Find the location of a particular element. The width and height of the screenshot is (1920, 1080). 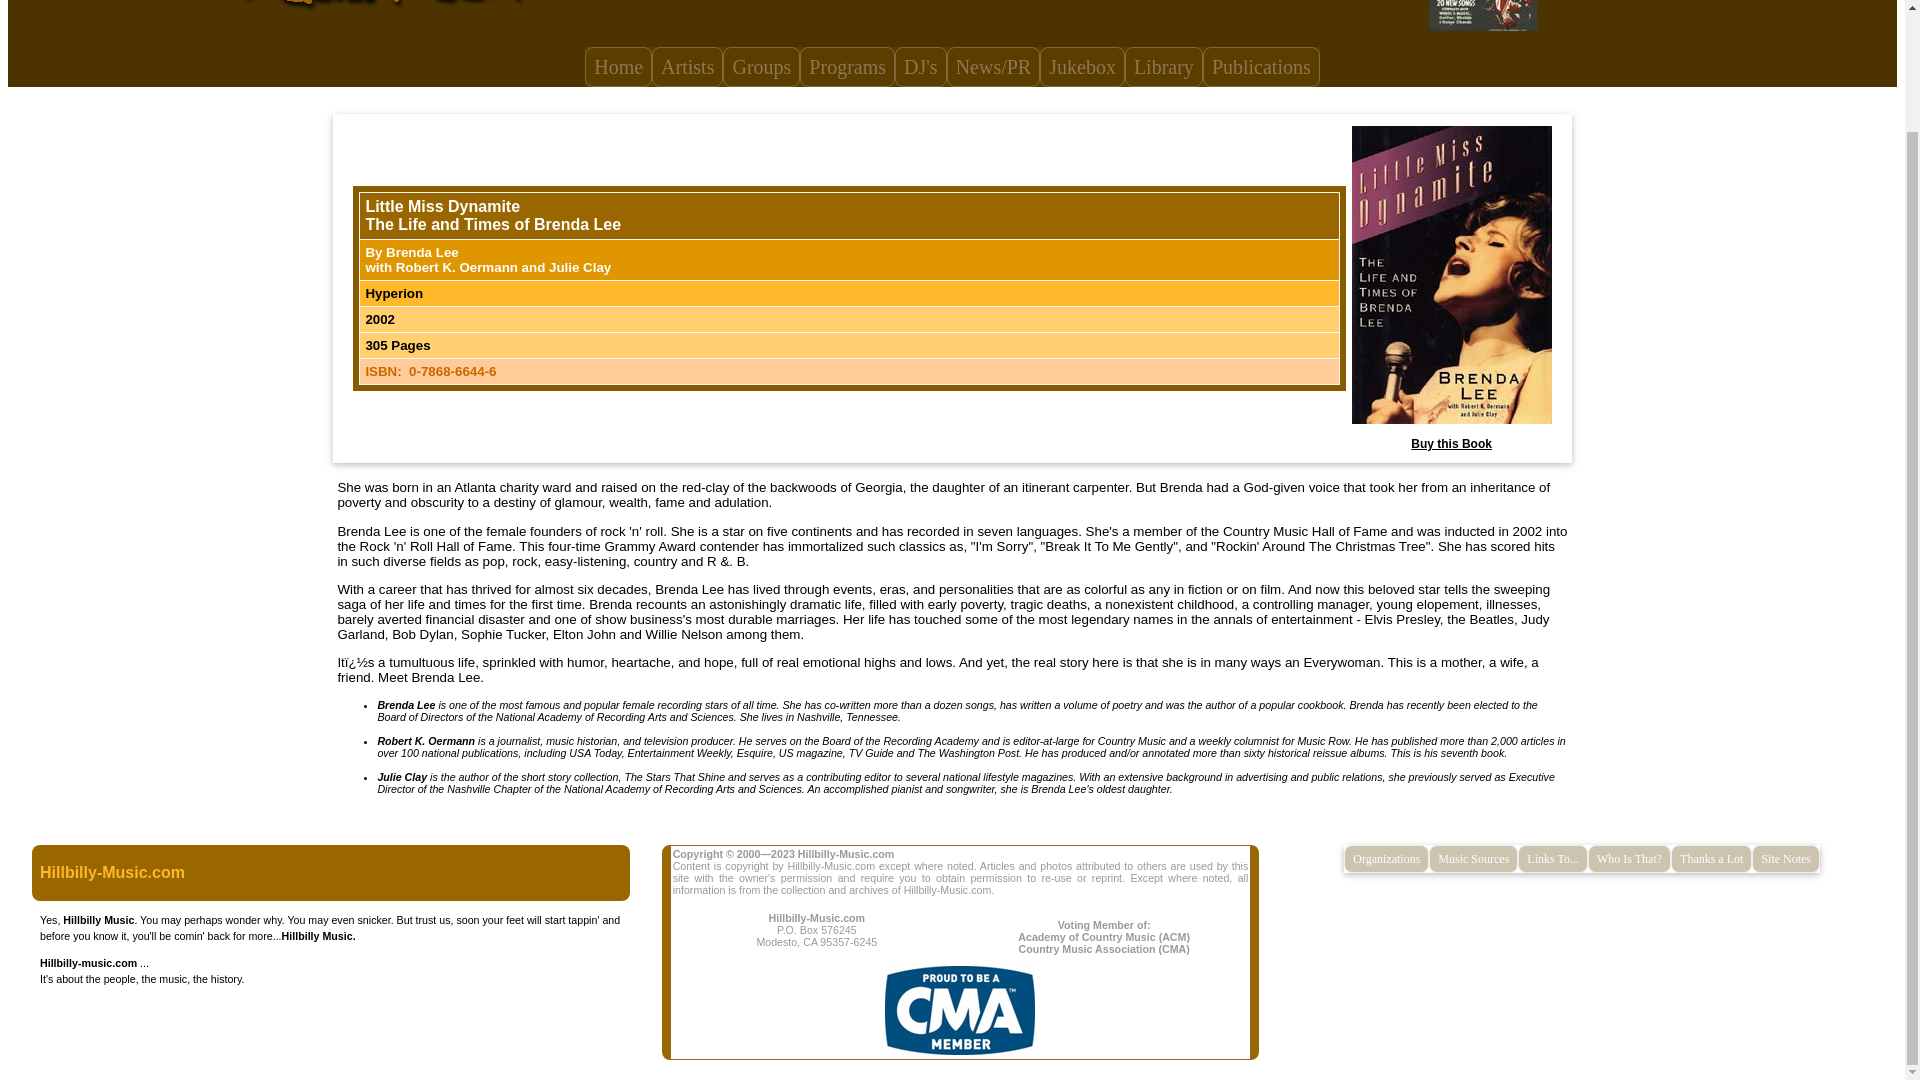

Buy this Book is located at coordinates (1451, 444).